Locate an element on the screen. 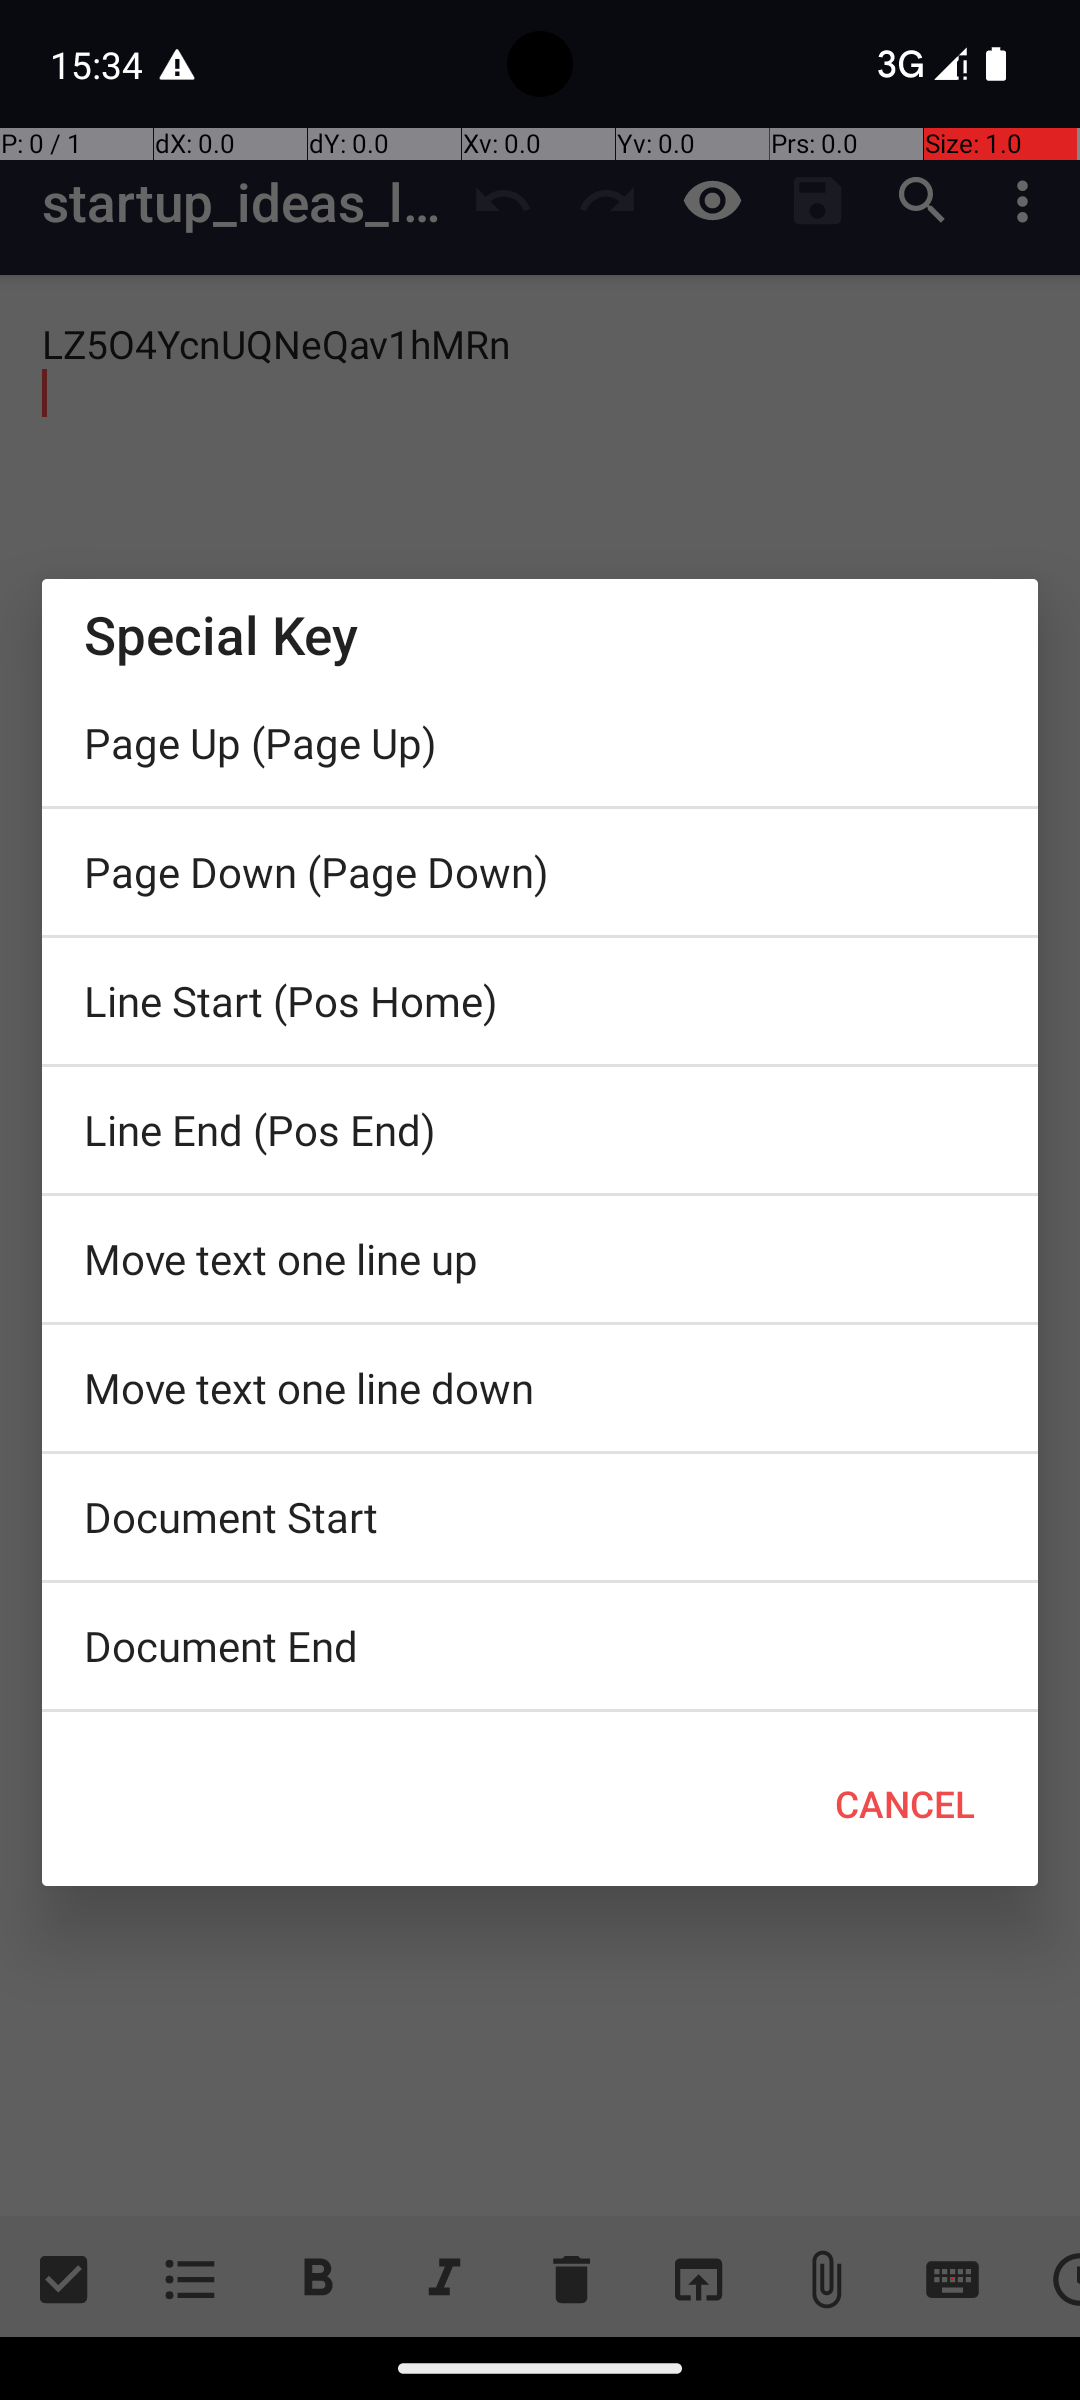 This screenshot has height=2400, width=1080. Page Up (Page Up) is located at coordinates (540, 743).